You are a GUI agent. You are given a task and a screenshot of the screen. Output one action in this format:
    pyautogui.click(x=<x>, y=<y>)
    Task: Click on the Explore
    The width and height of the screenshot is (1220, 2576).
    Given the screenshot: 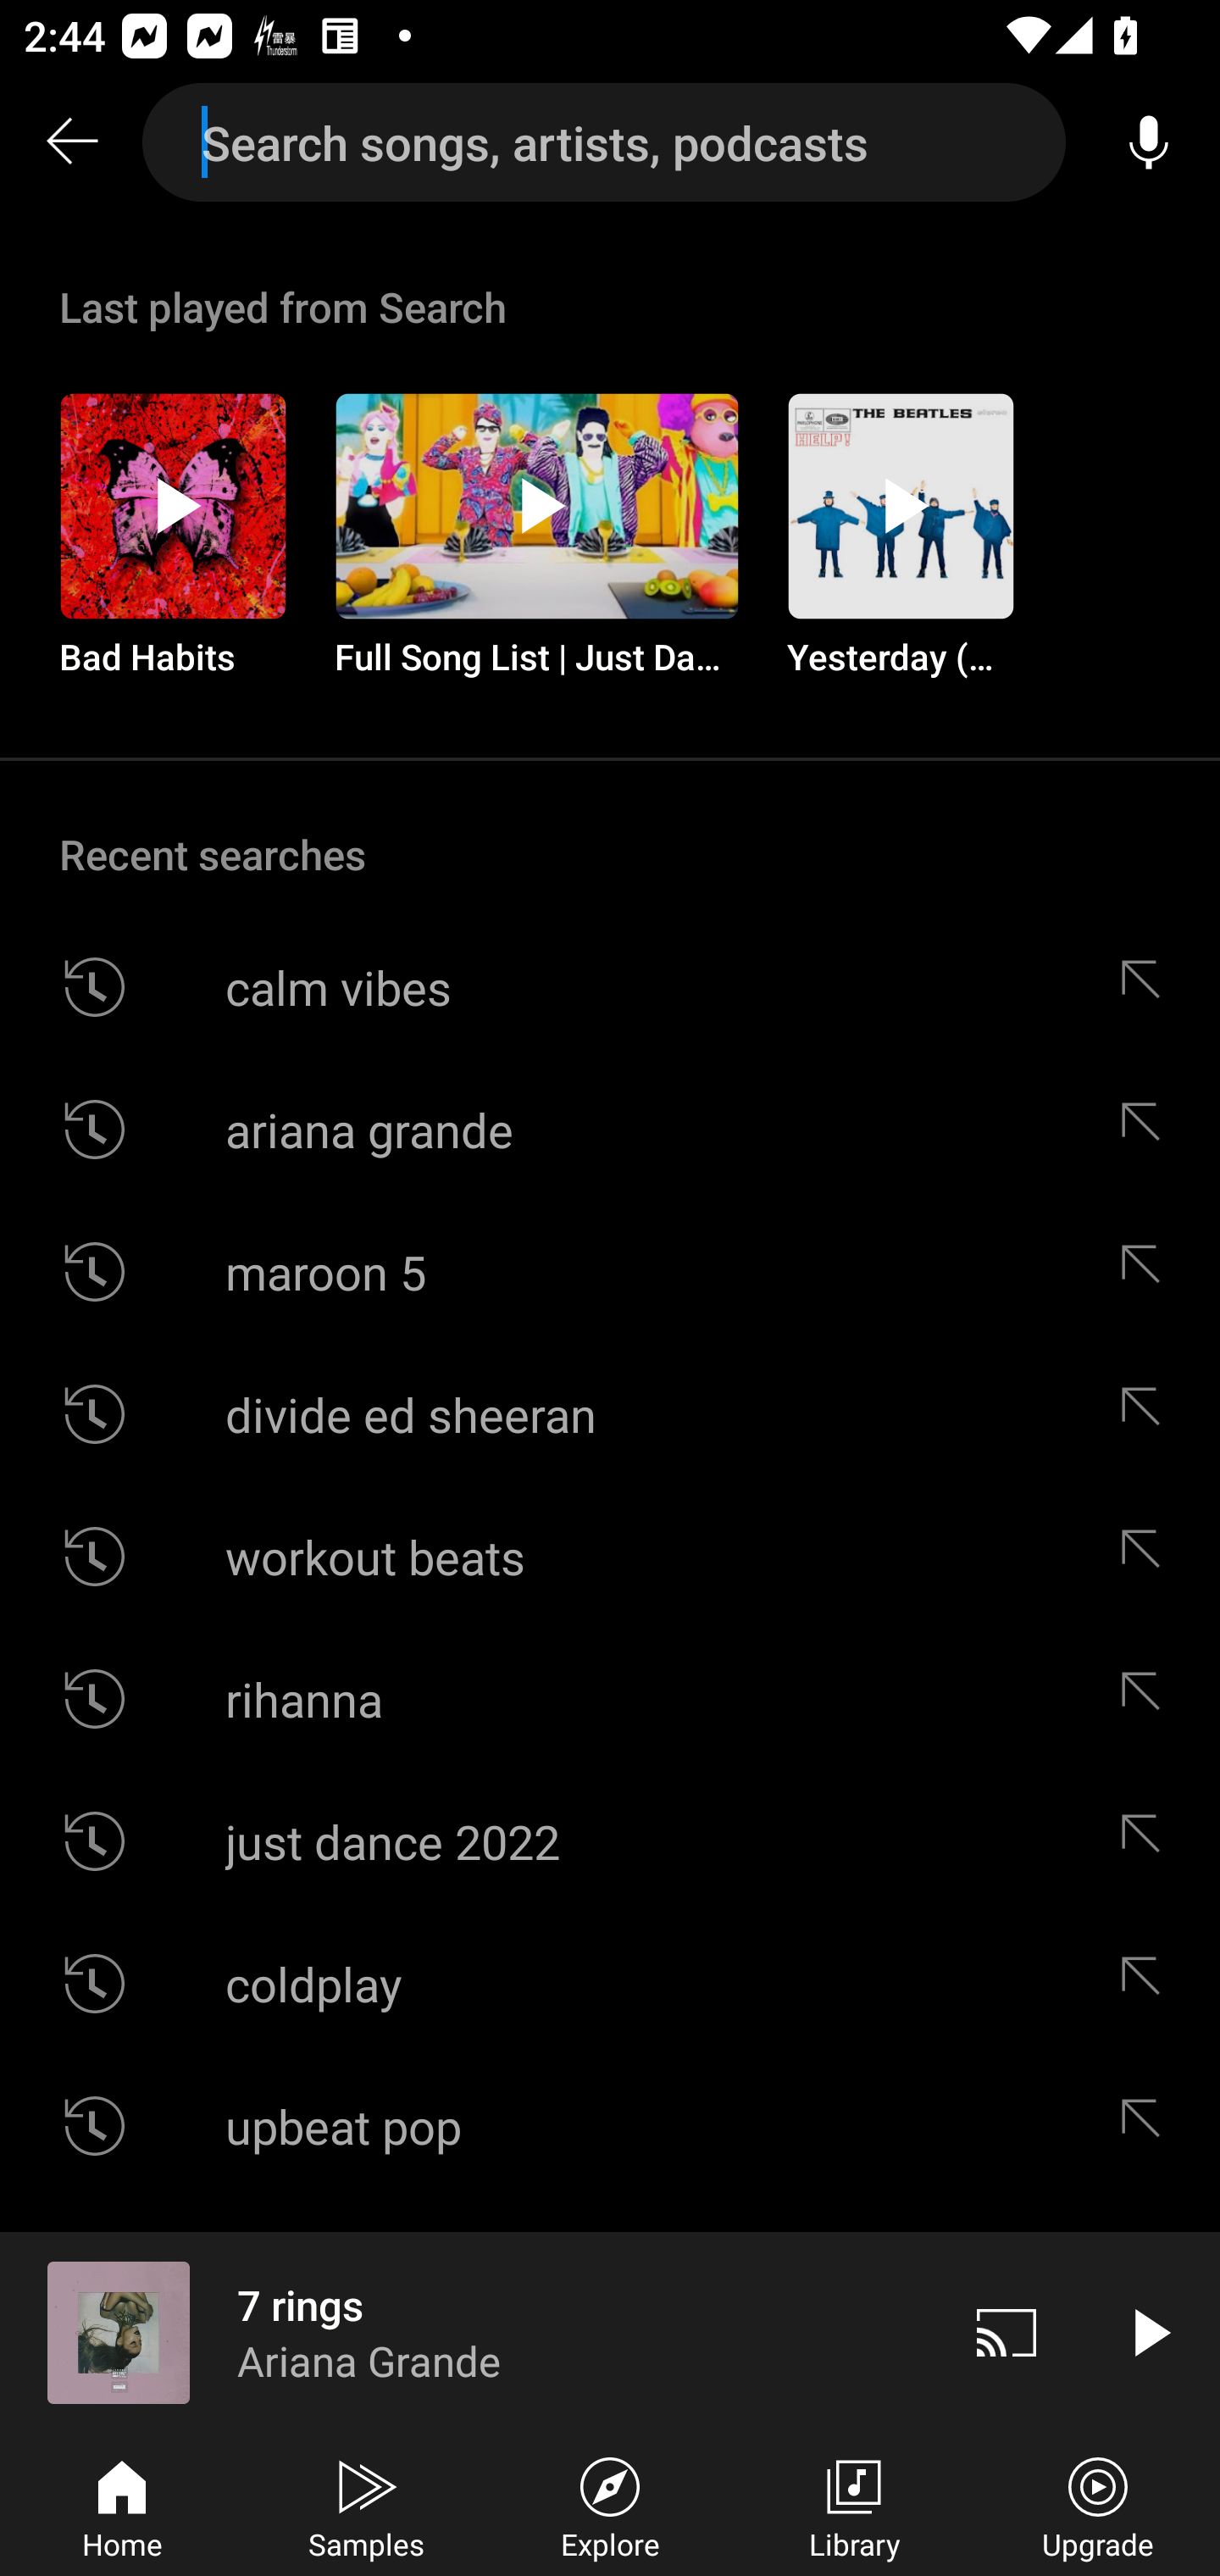 What is the action you would take?
    pyautogui.click(x=610, y=2505)
    